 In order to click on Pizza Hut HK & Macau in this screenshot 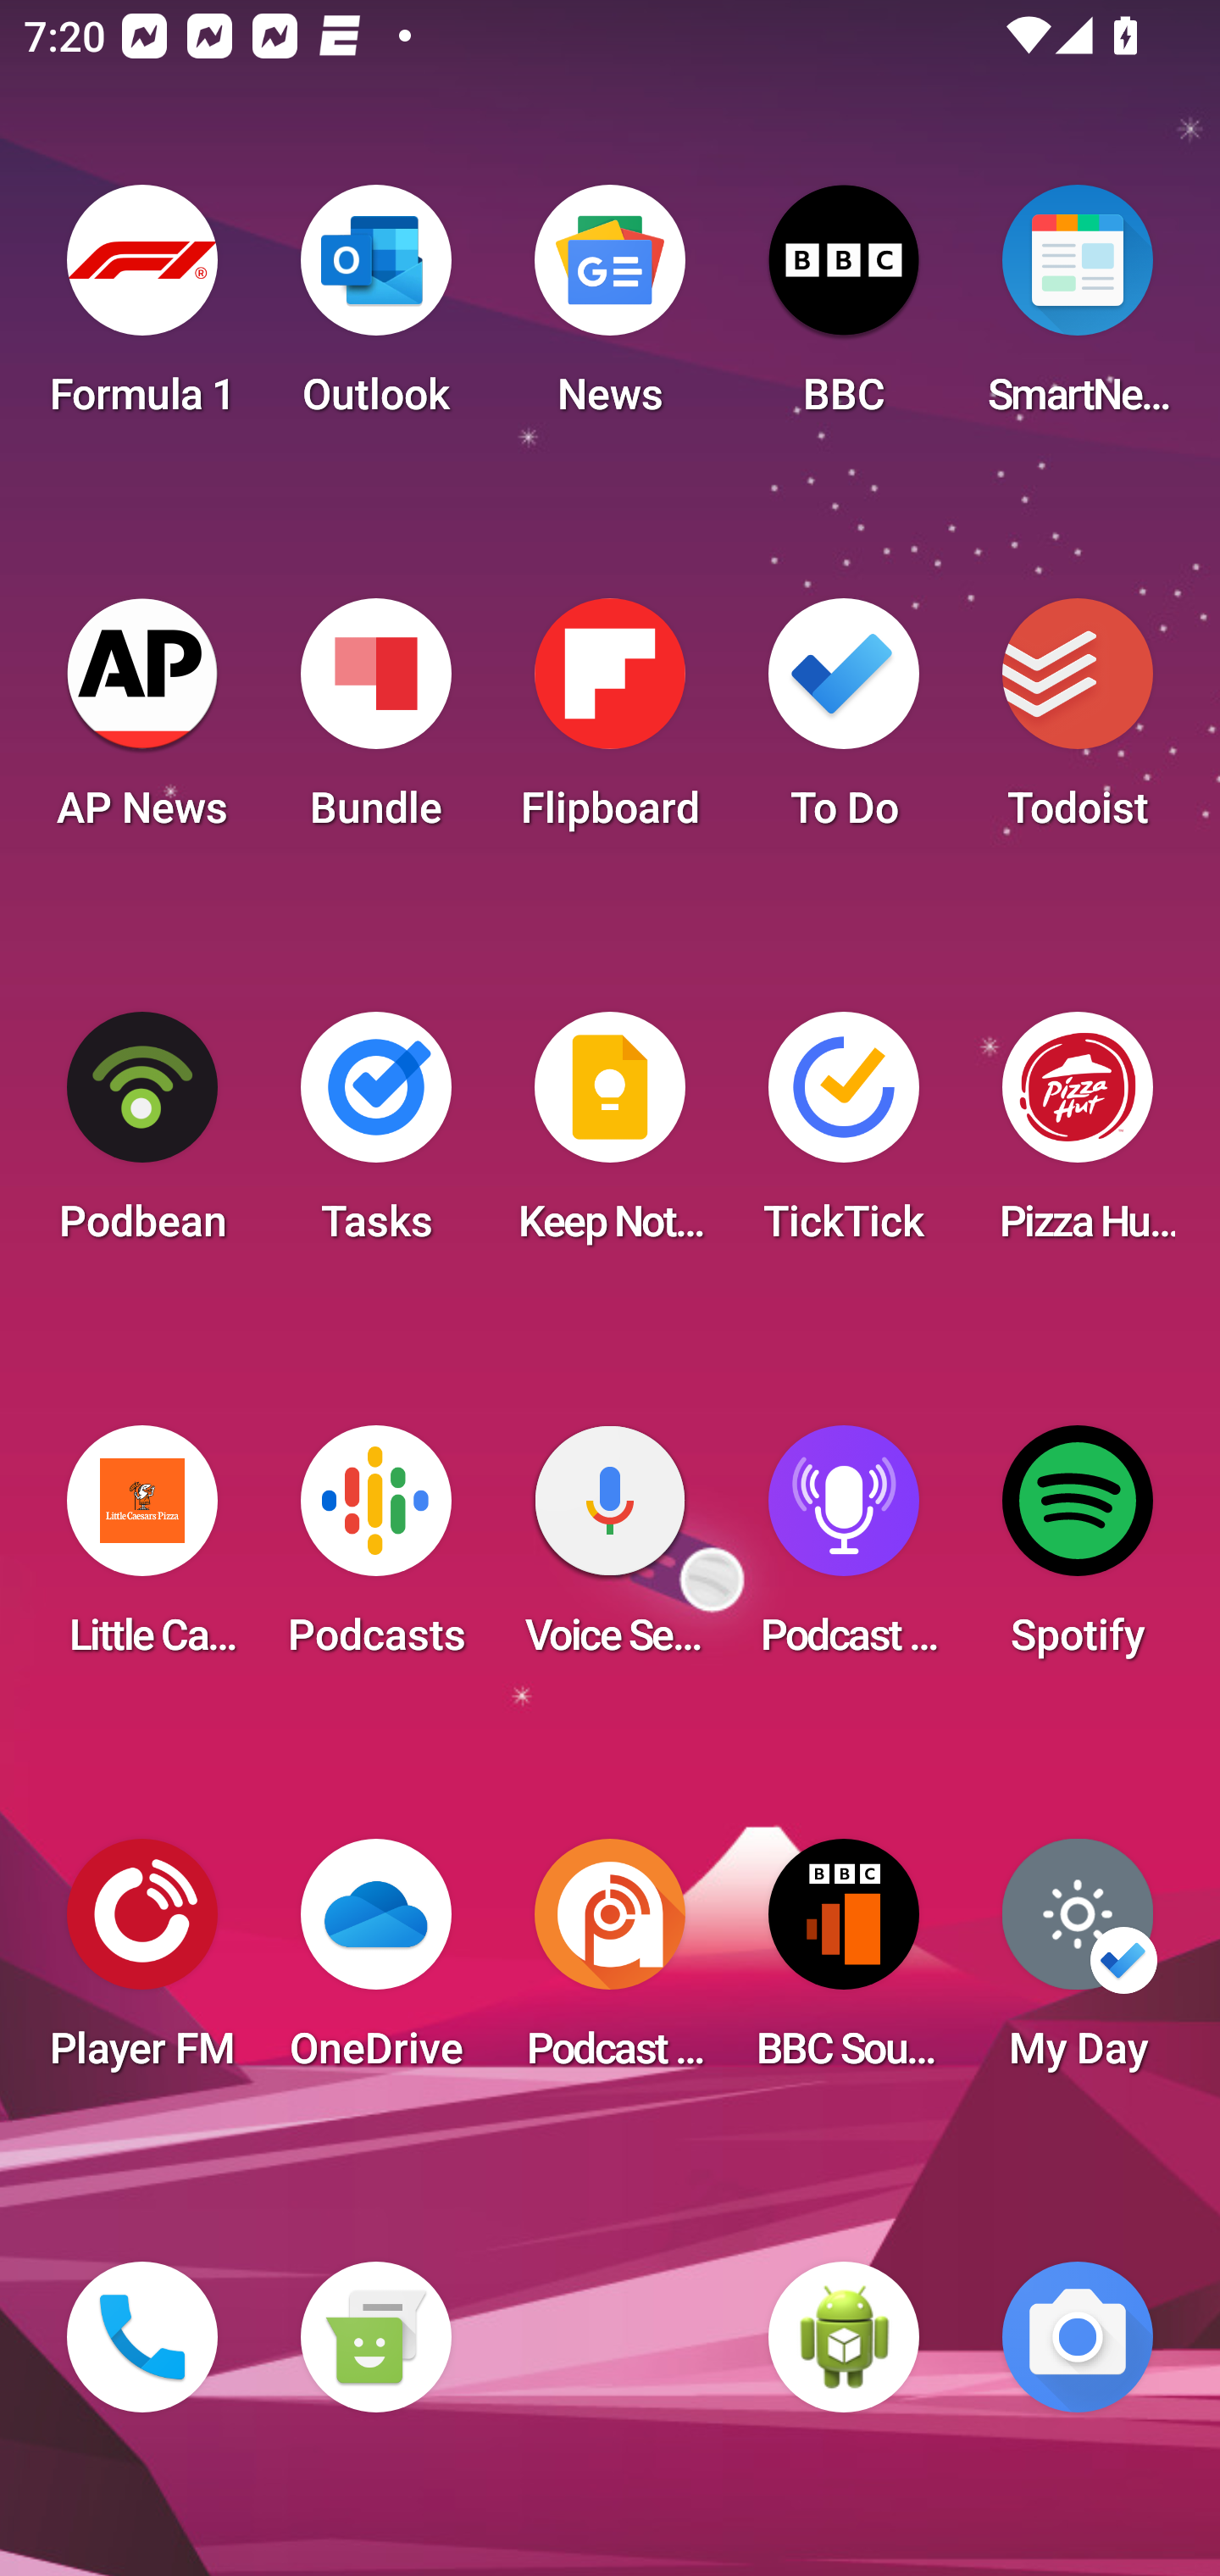, I will do `click(1078, 1137)`.